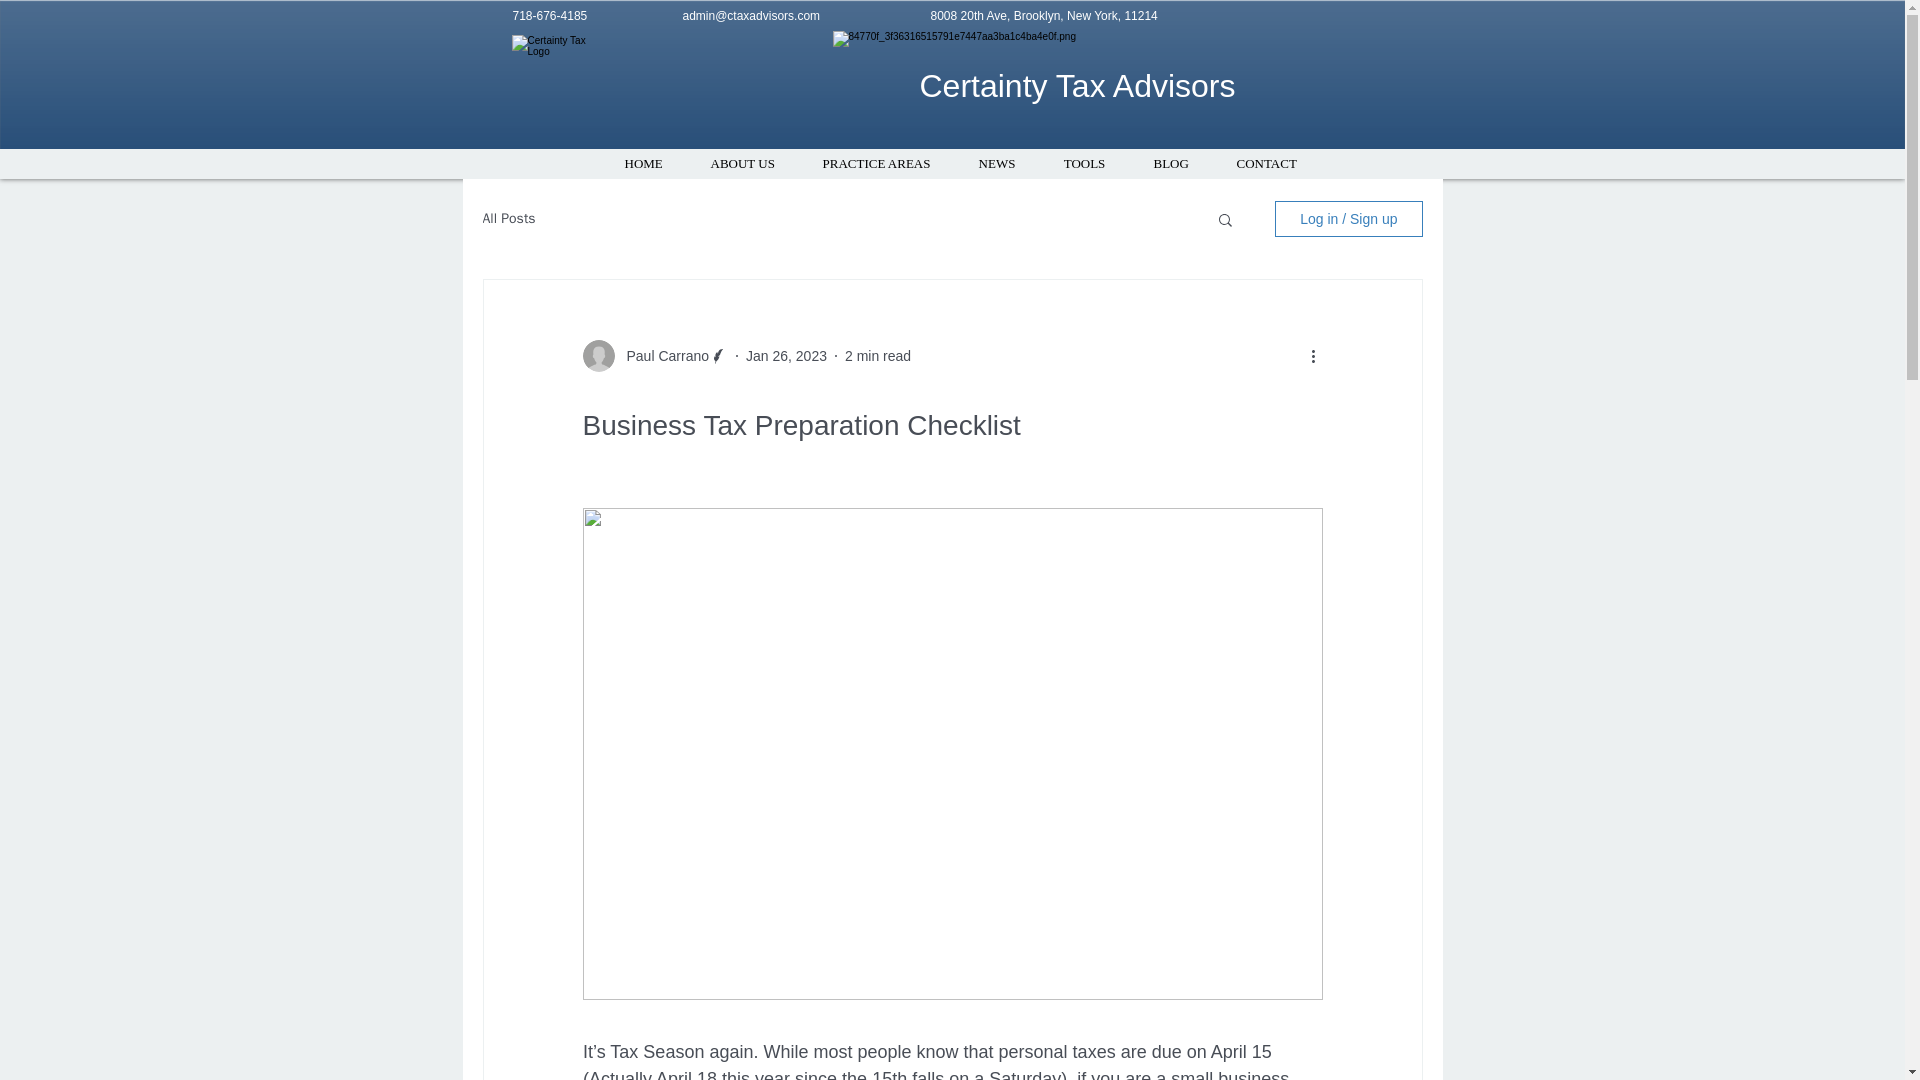 Image resolution: width=1920 pixels, height=1080 pixels. What do you see at coordinates (1085, 164) in the screenshot?
I see `TOOLS` at bounding box center [1085, 164].